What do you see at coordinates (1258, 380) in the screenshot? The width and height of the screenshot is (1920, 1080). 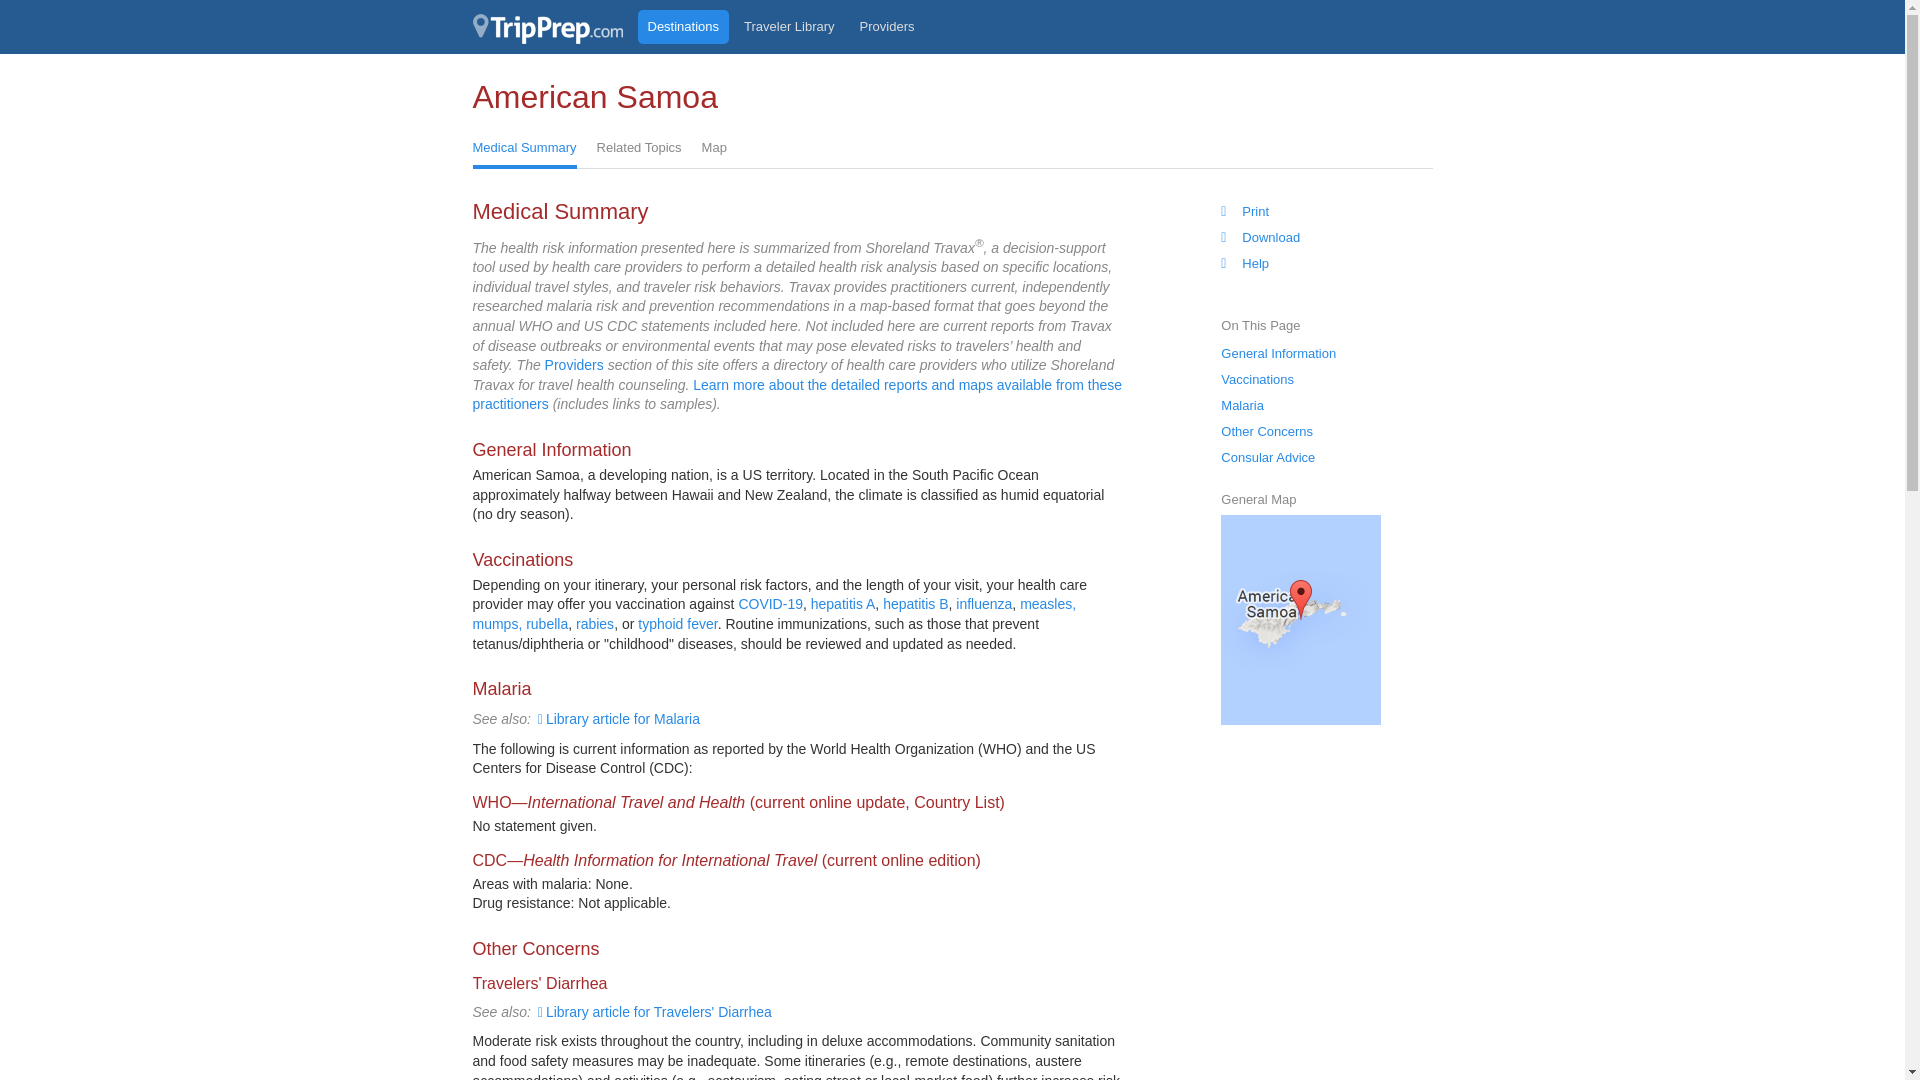 I see `Vaccinations` at bounding box center [1258, 380].